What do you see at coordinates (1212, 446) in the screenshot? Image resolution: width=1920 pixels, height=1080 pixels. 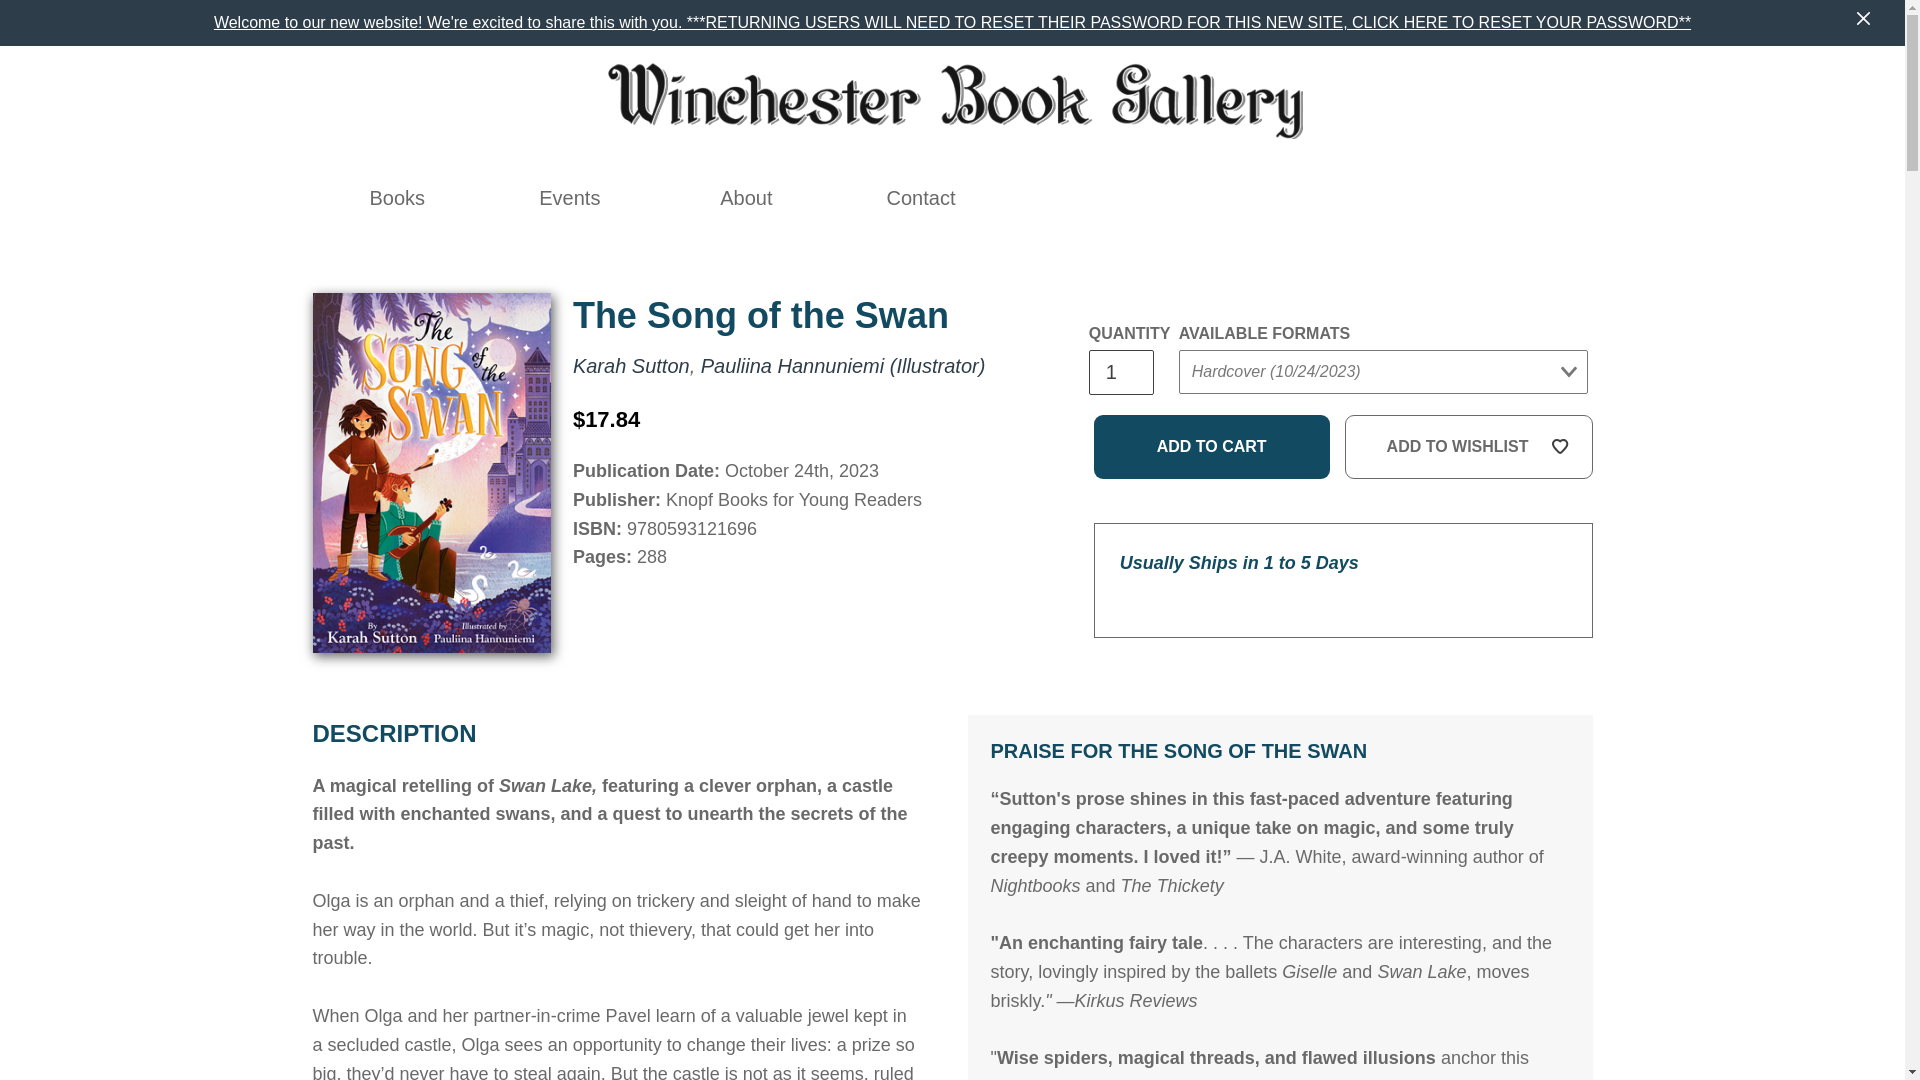 I see `Add to cart` at bounding box center [1212, 446].